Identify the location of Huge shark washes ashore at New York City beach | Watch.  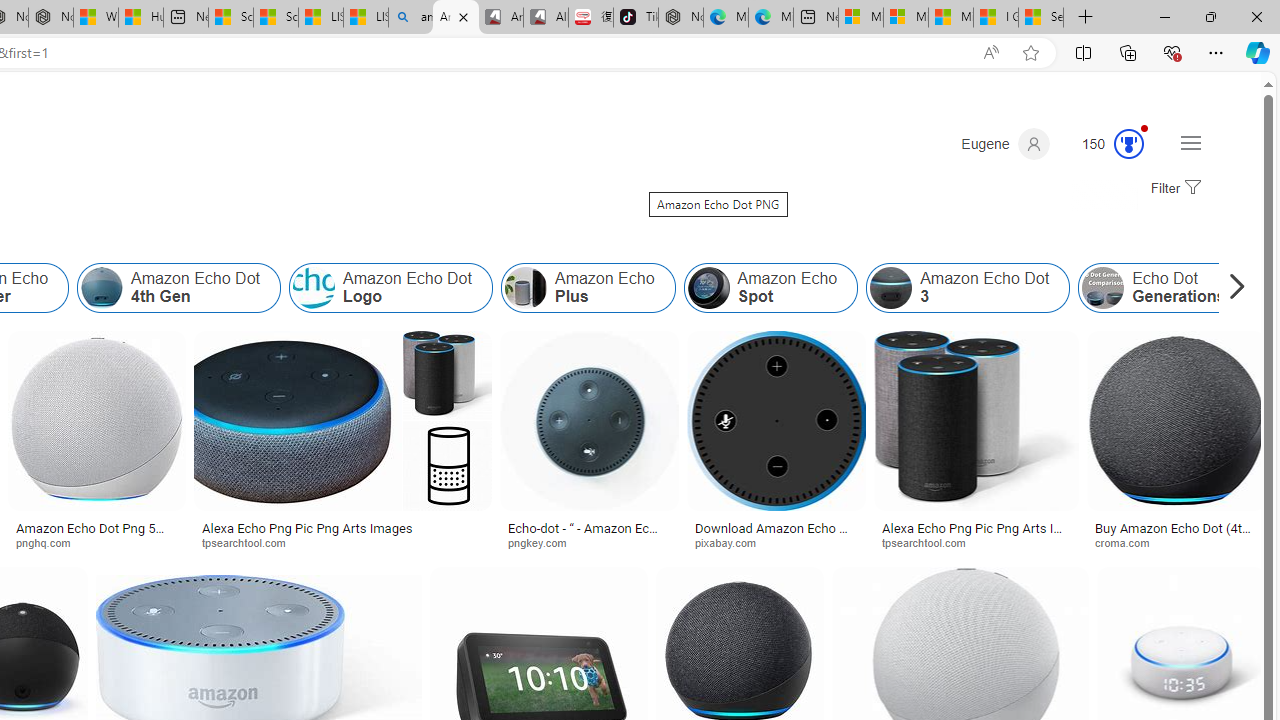
(140, 18).